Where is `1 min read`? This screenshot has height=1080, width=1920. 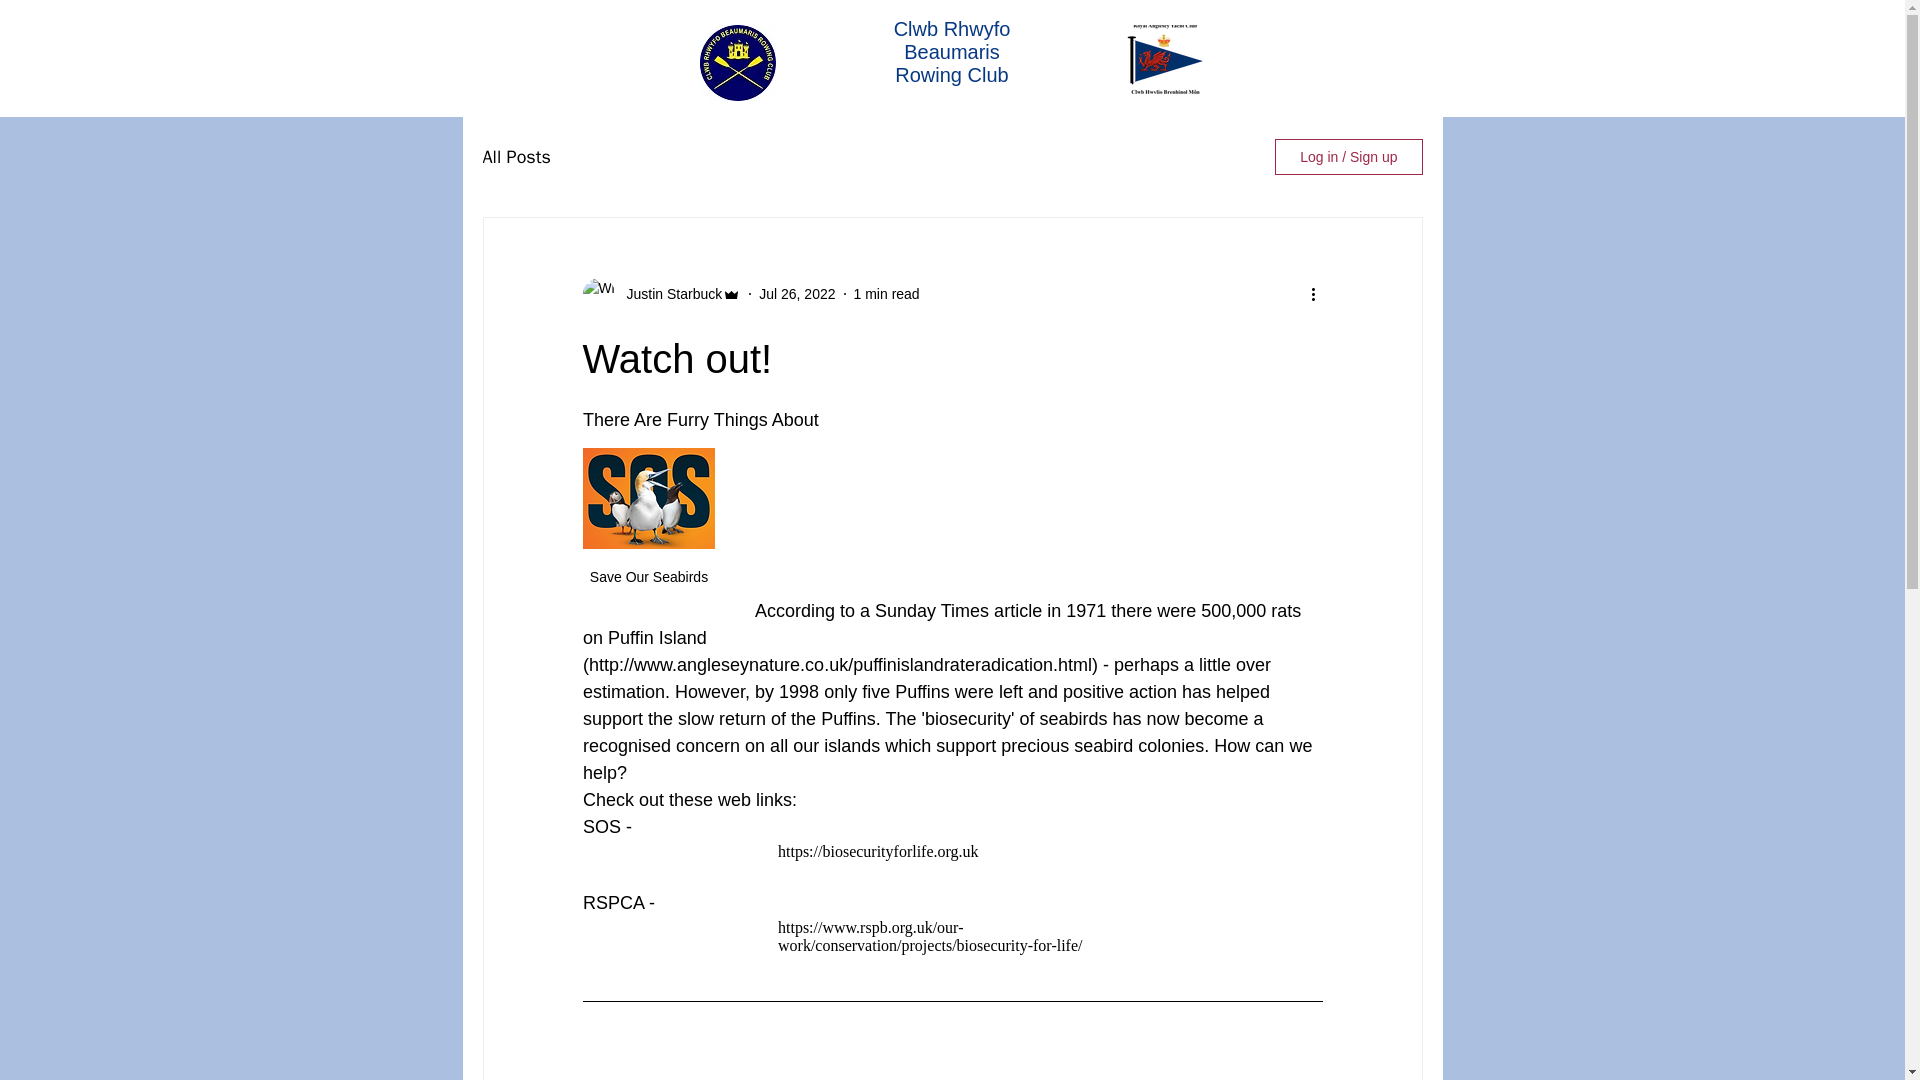
1 min read is located at coordinates (886, 294).